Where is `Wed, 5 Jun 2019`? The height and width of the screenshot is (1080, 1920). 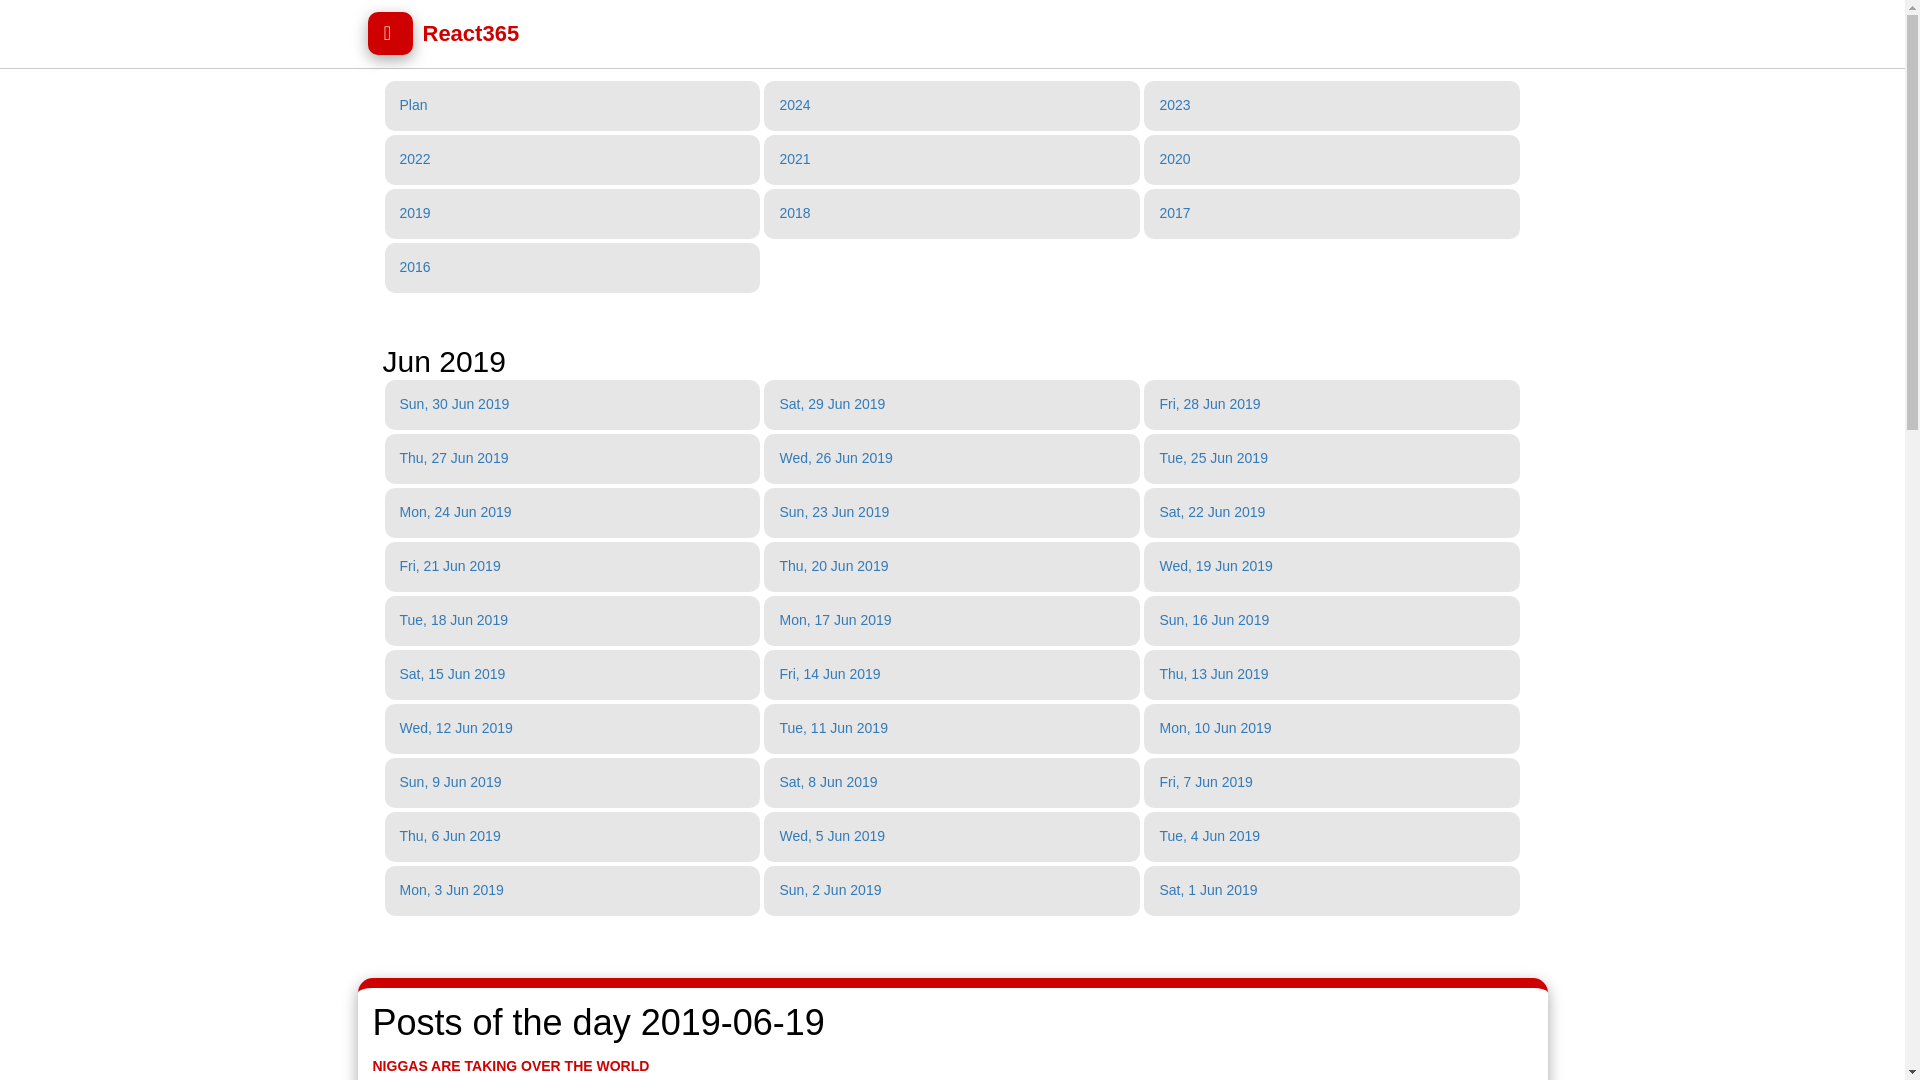 Wed, 5 Jun 2019 is located at coordinates (832, 836).